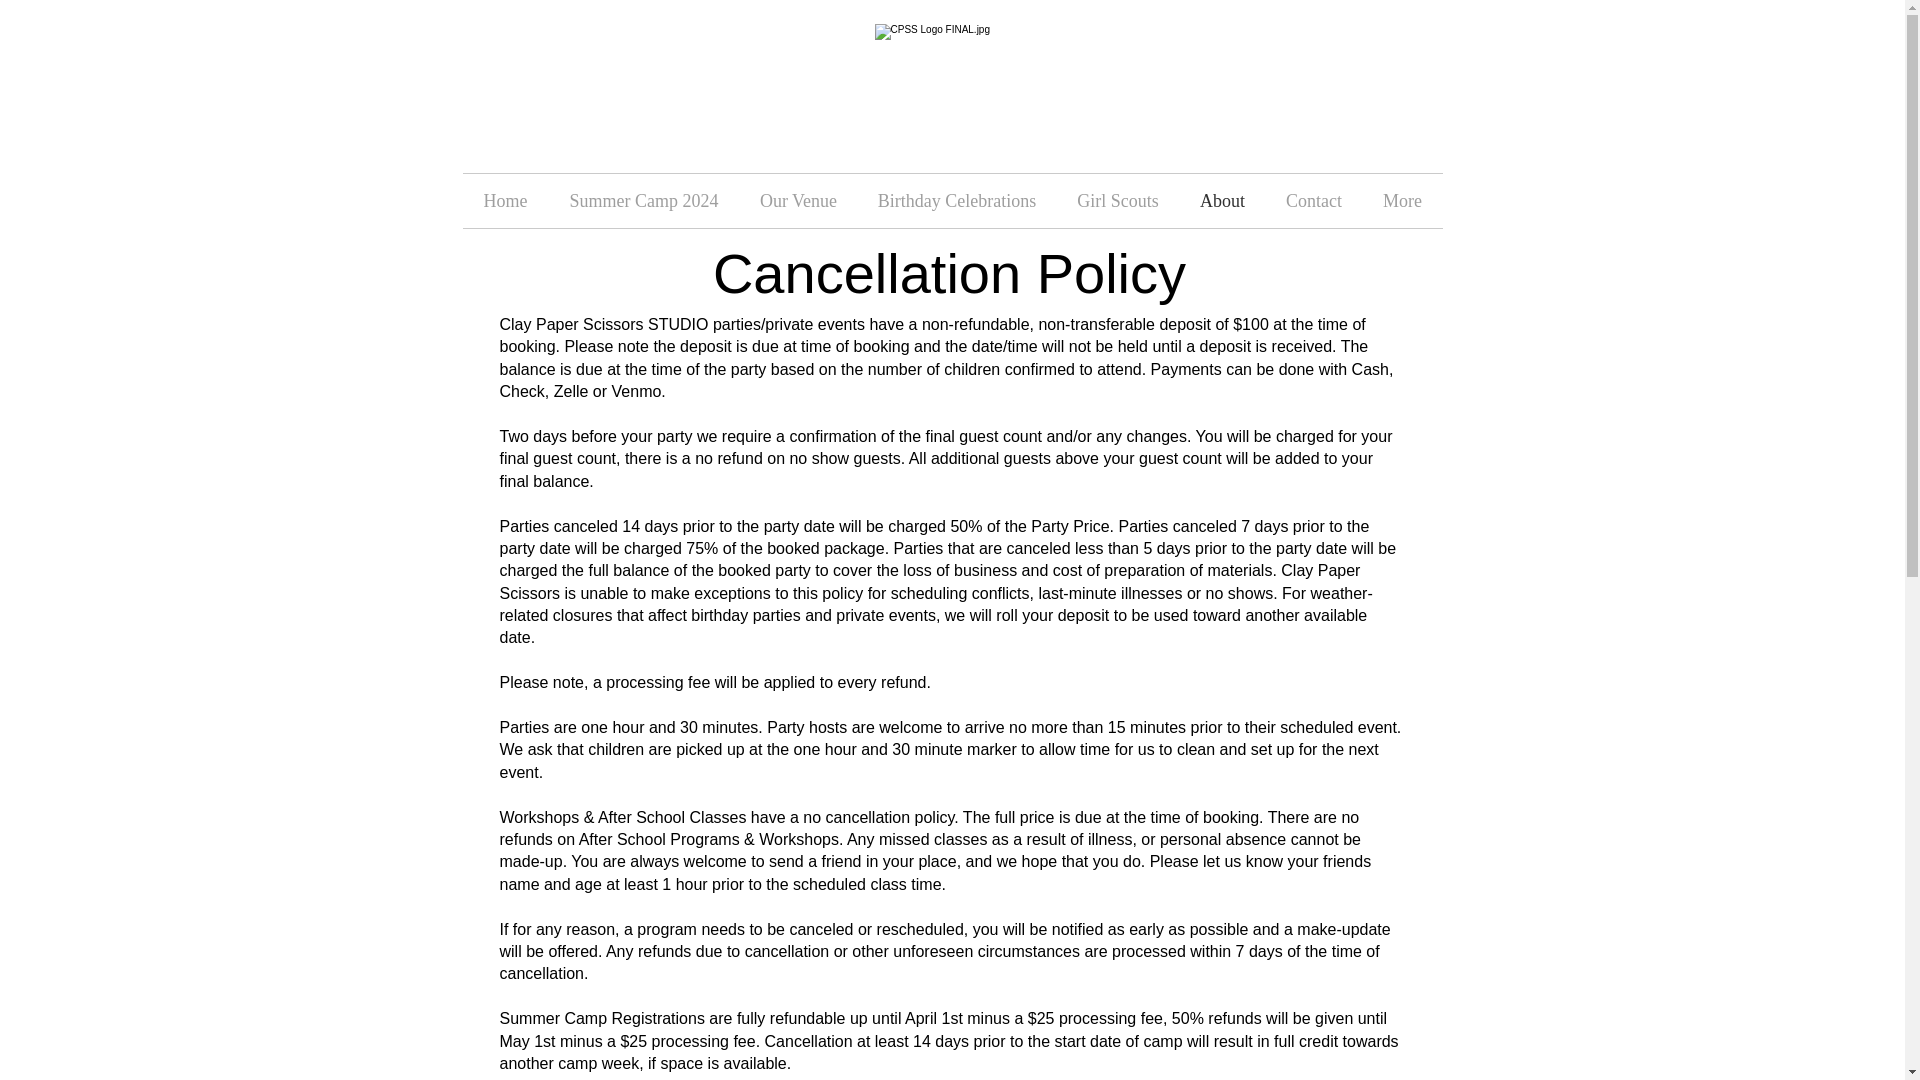 The height and width of the screenshot is (1080, 1920). Describe the element at coordinates (1314, 200) in the screenshot. I see `Contact` at that location.